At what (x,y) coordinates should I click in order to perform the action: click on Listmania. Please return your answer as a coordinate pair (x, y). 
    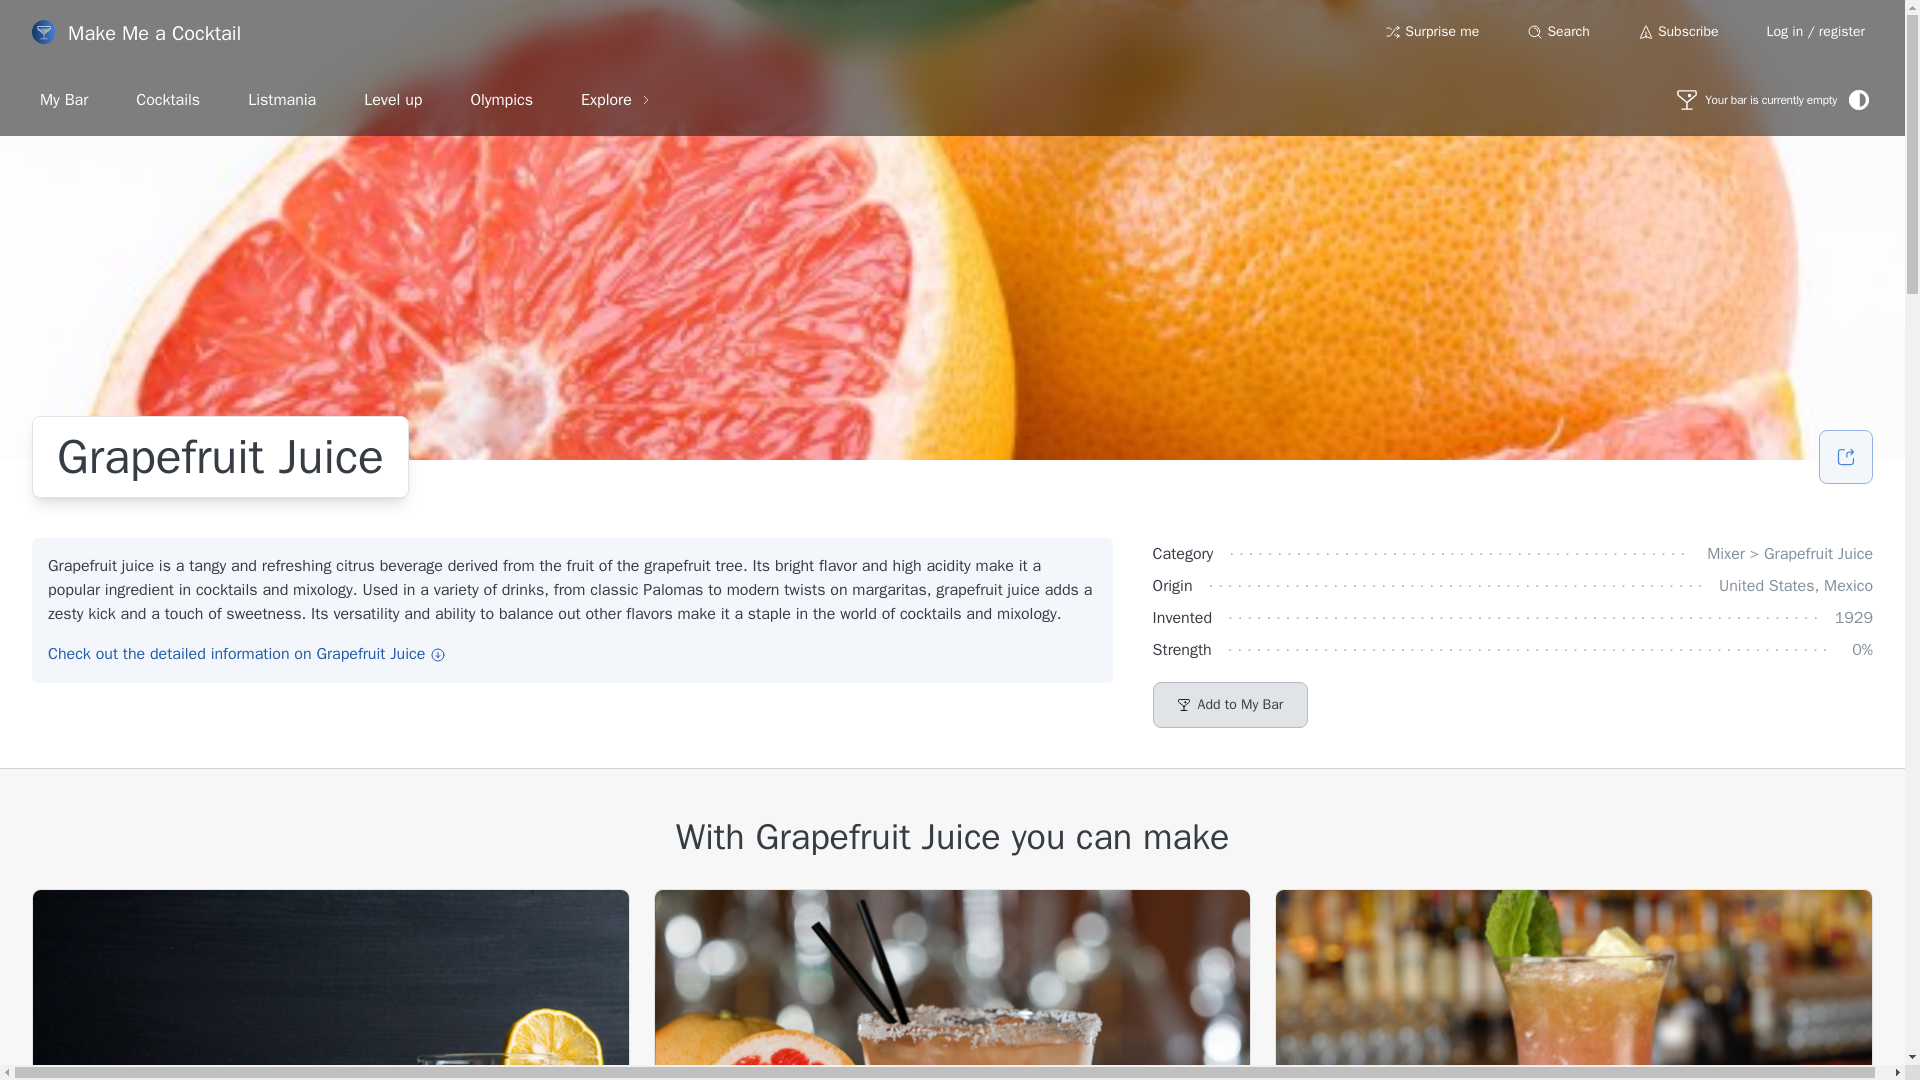
    Looking at the image, I should click on (282, 99).